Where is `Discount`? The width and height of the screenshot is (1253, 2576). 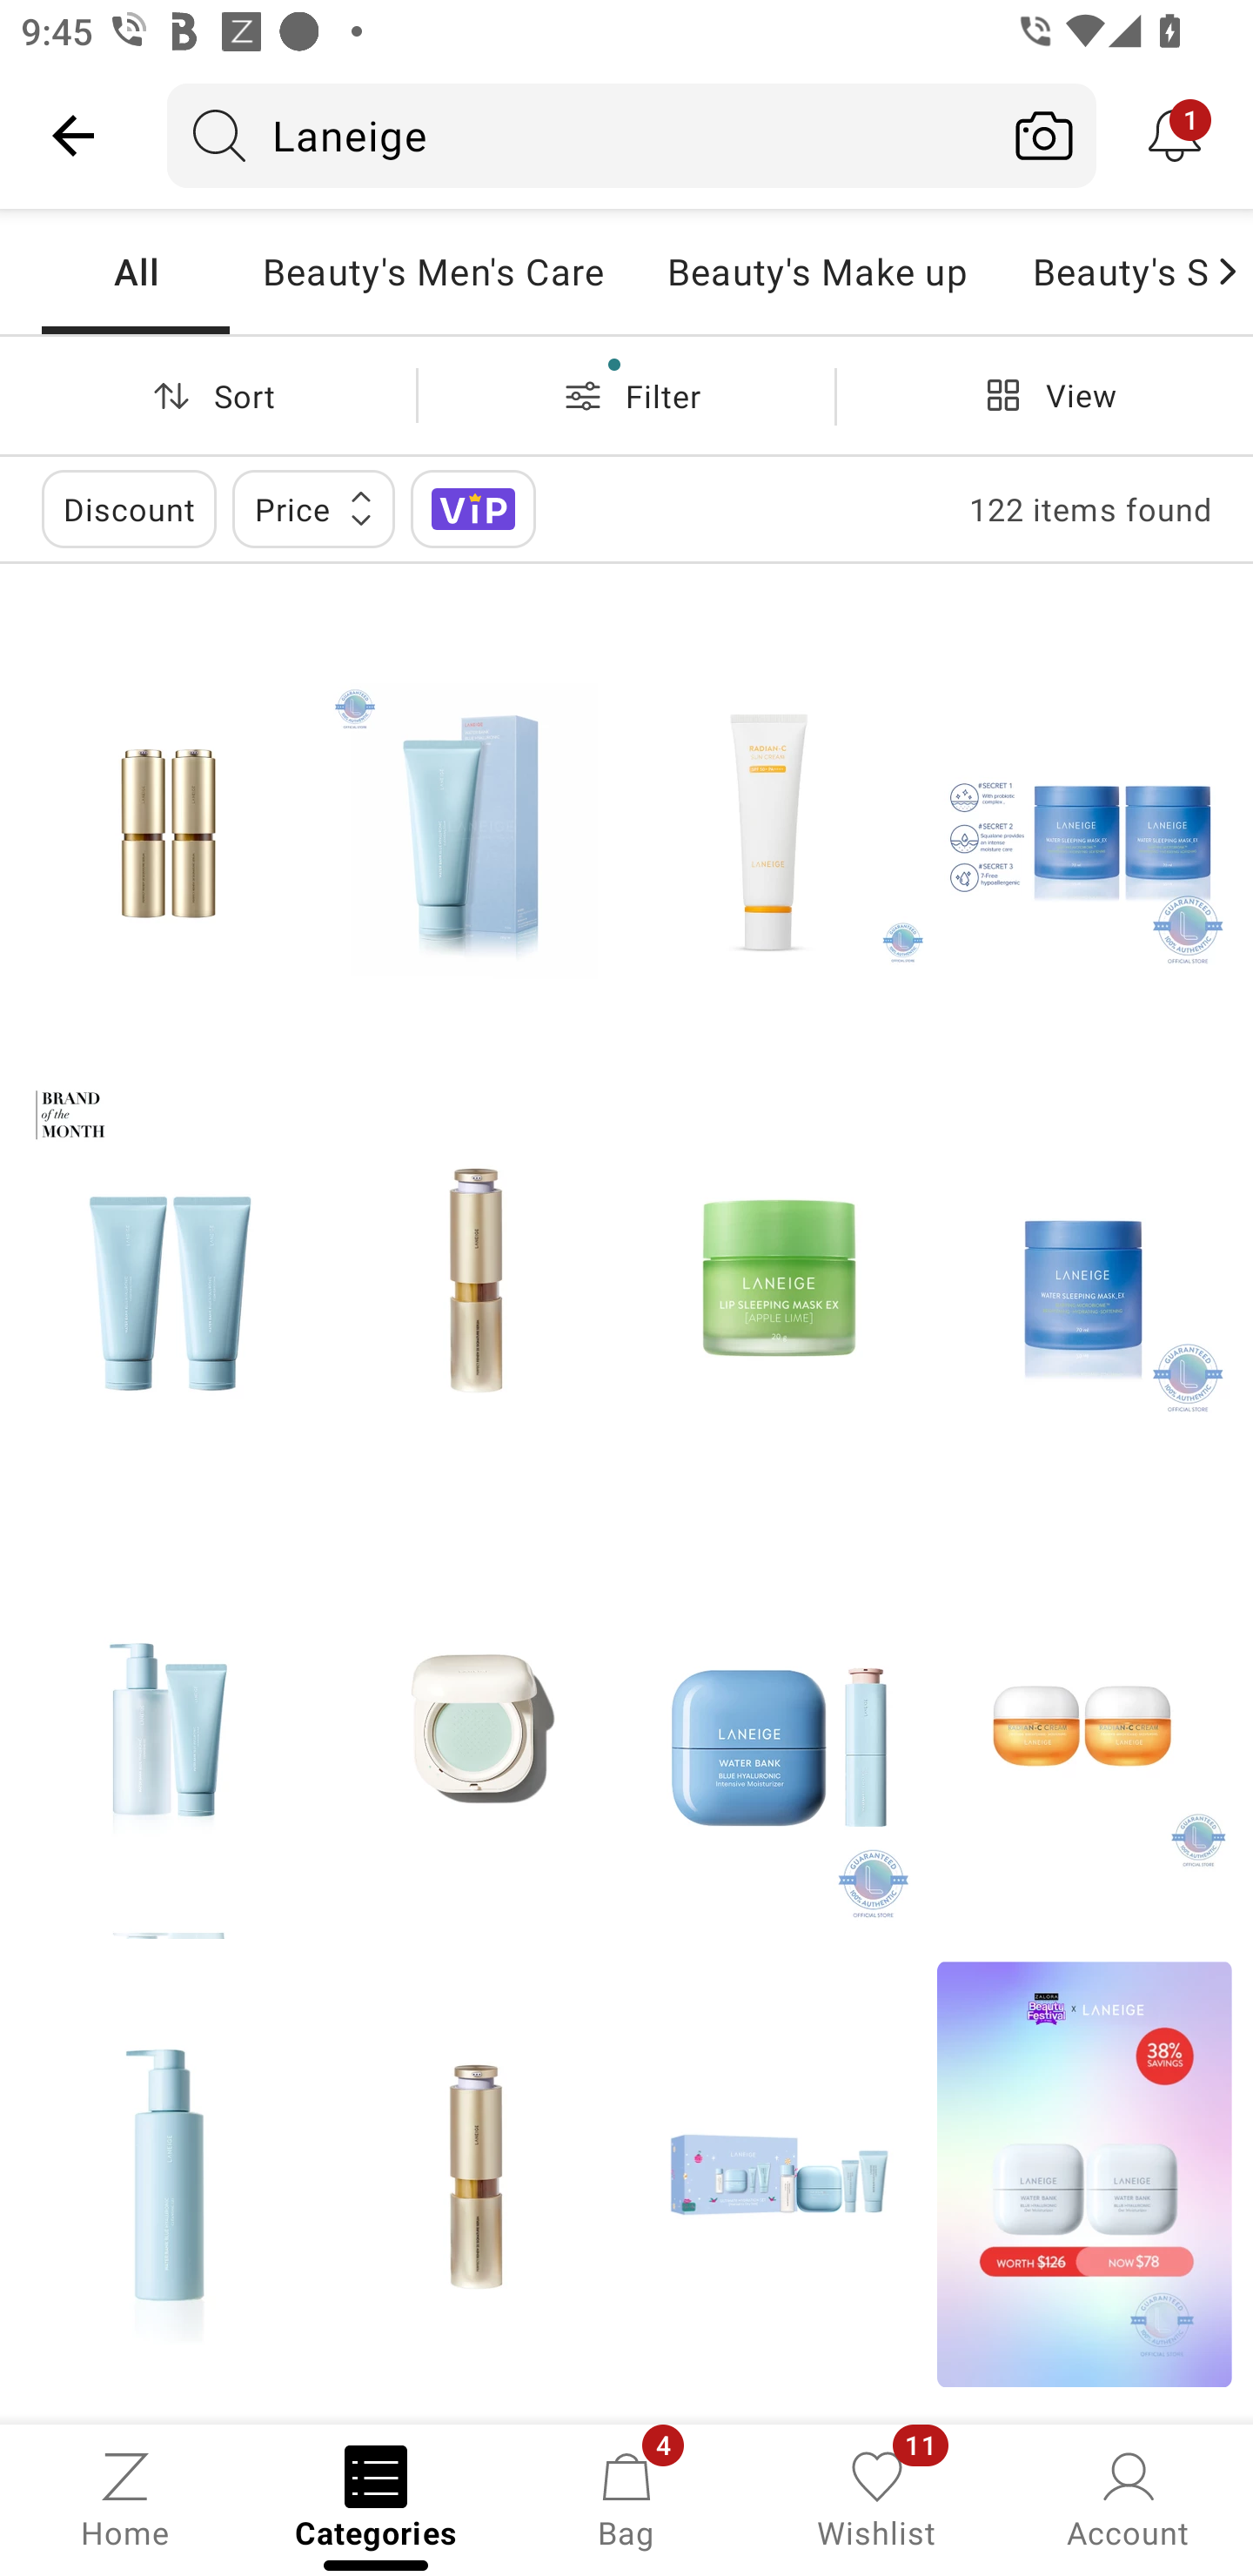 Discount is located at coordinates (129, 508).